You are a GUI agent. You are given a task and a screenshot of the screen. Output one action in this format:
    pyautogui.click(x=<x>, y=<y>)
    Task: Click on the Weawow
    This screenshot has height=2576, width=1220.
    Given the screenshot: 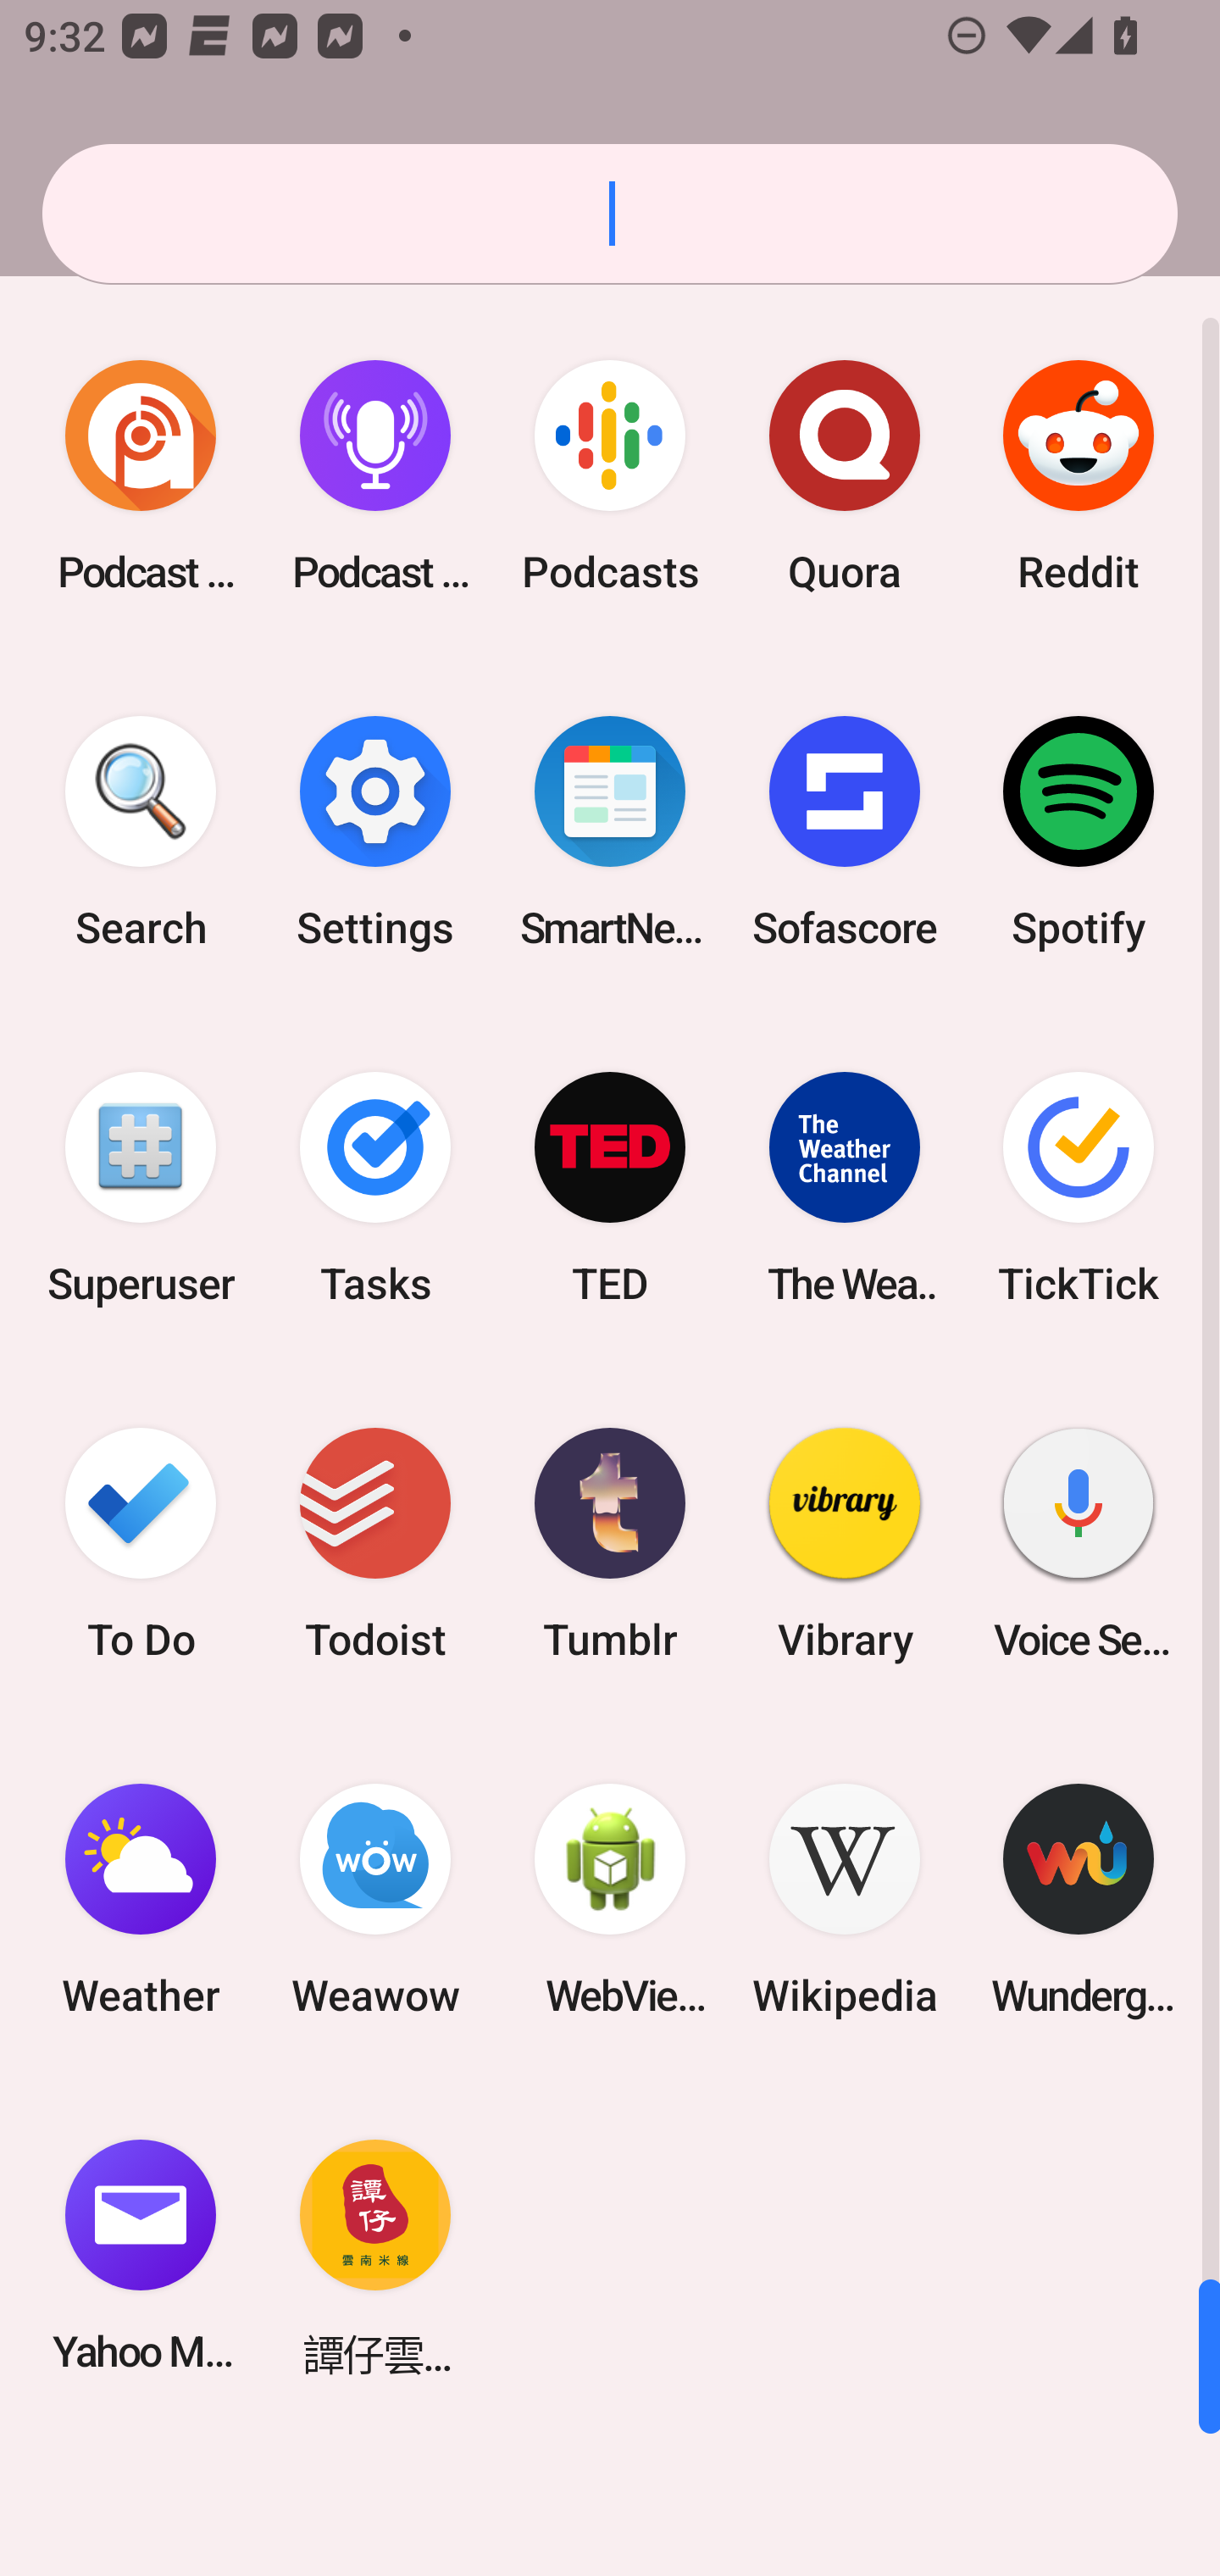 What is the action you would take?
    pyautogui.click(x=375, y=1900)
    